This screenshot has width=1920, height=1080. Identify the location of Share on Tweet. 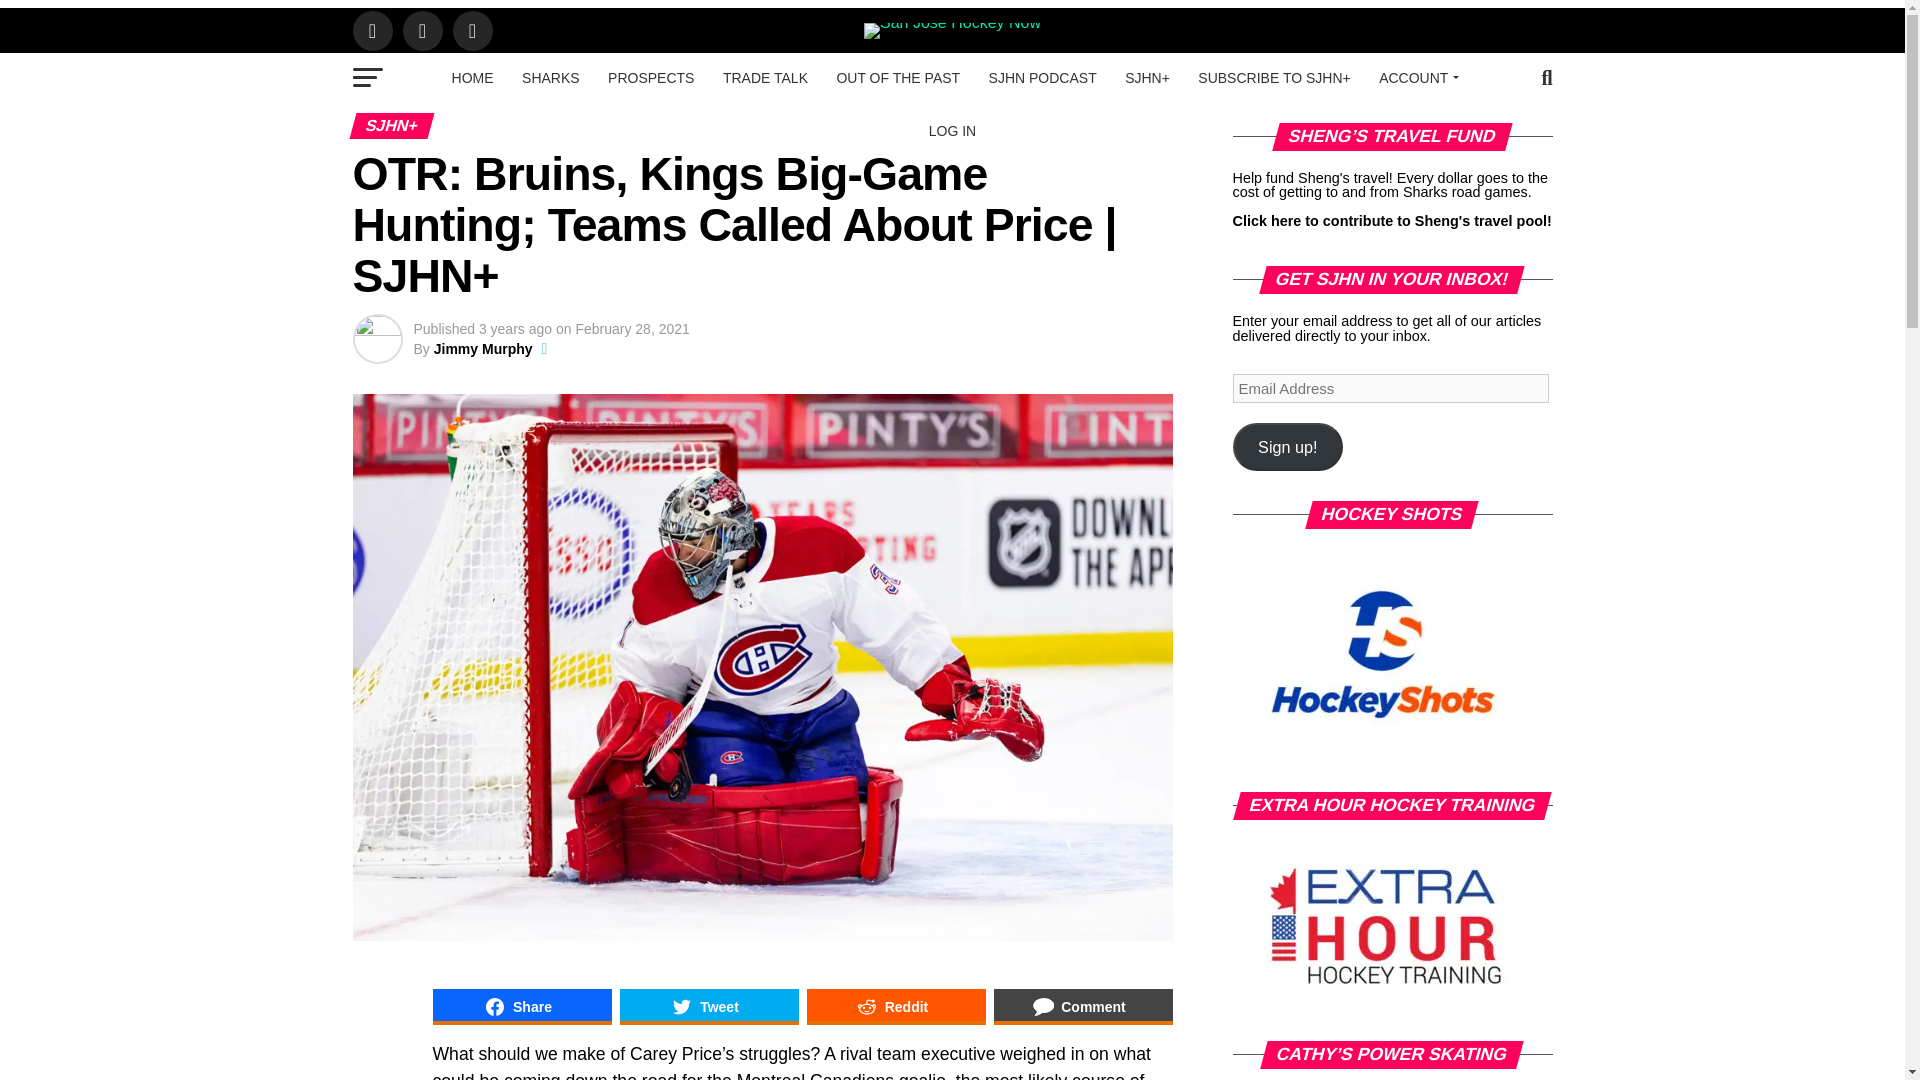
(709, 1006).